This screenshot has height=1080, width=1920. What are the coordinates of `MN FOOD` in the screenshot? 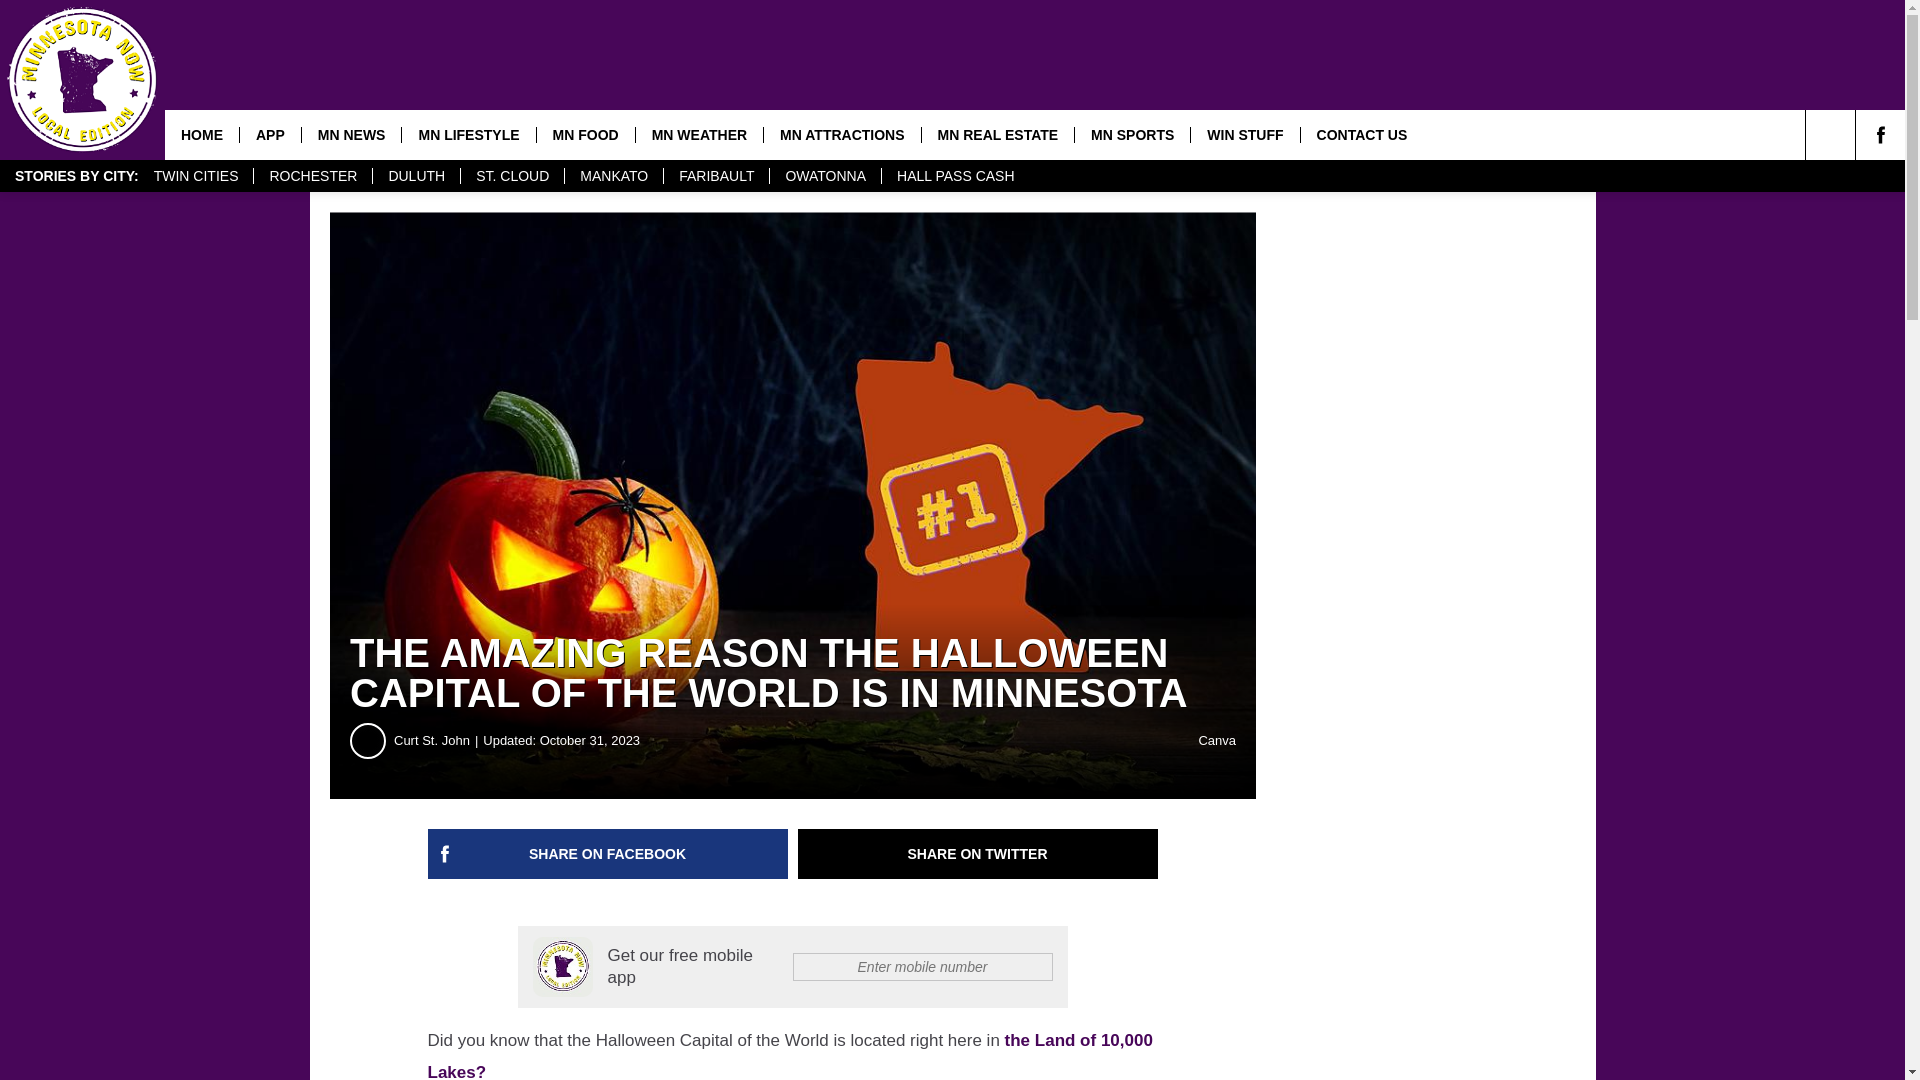 It's located at (585, 134).